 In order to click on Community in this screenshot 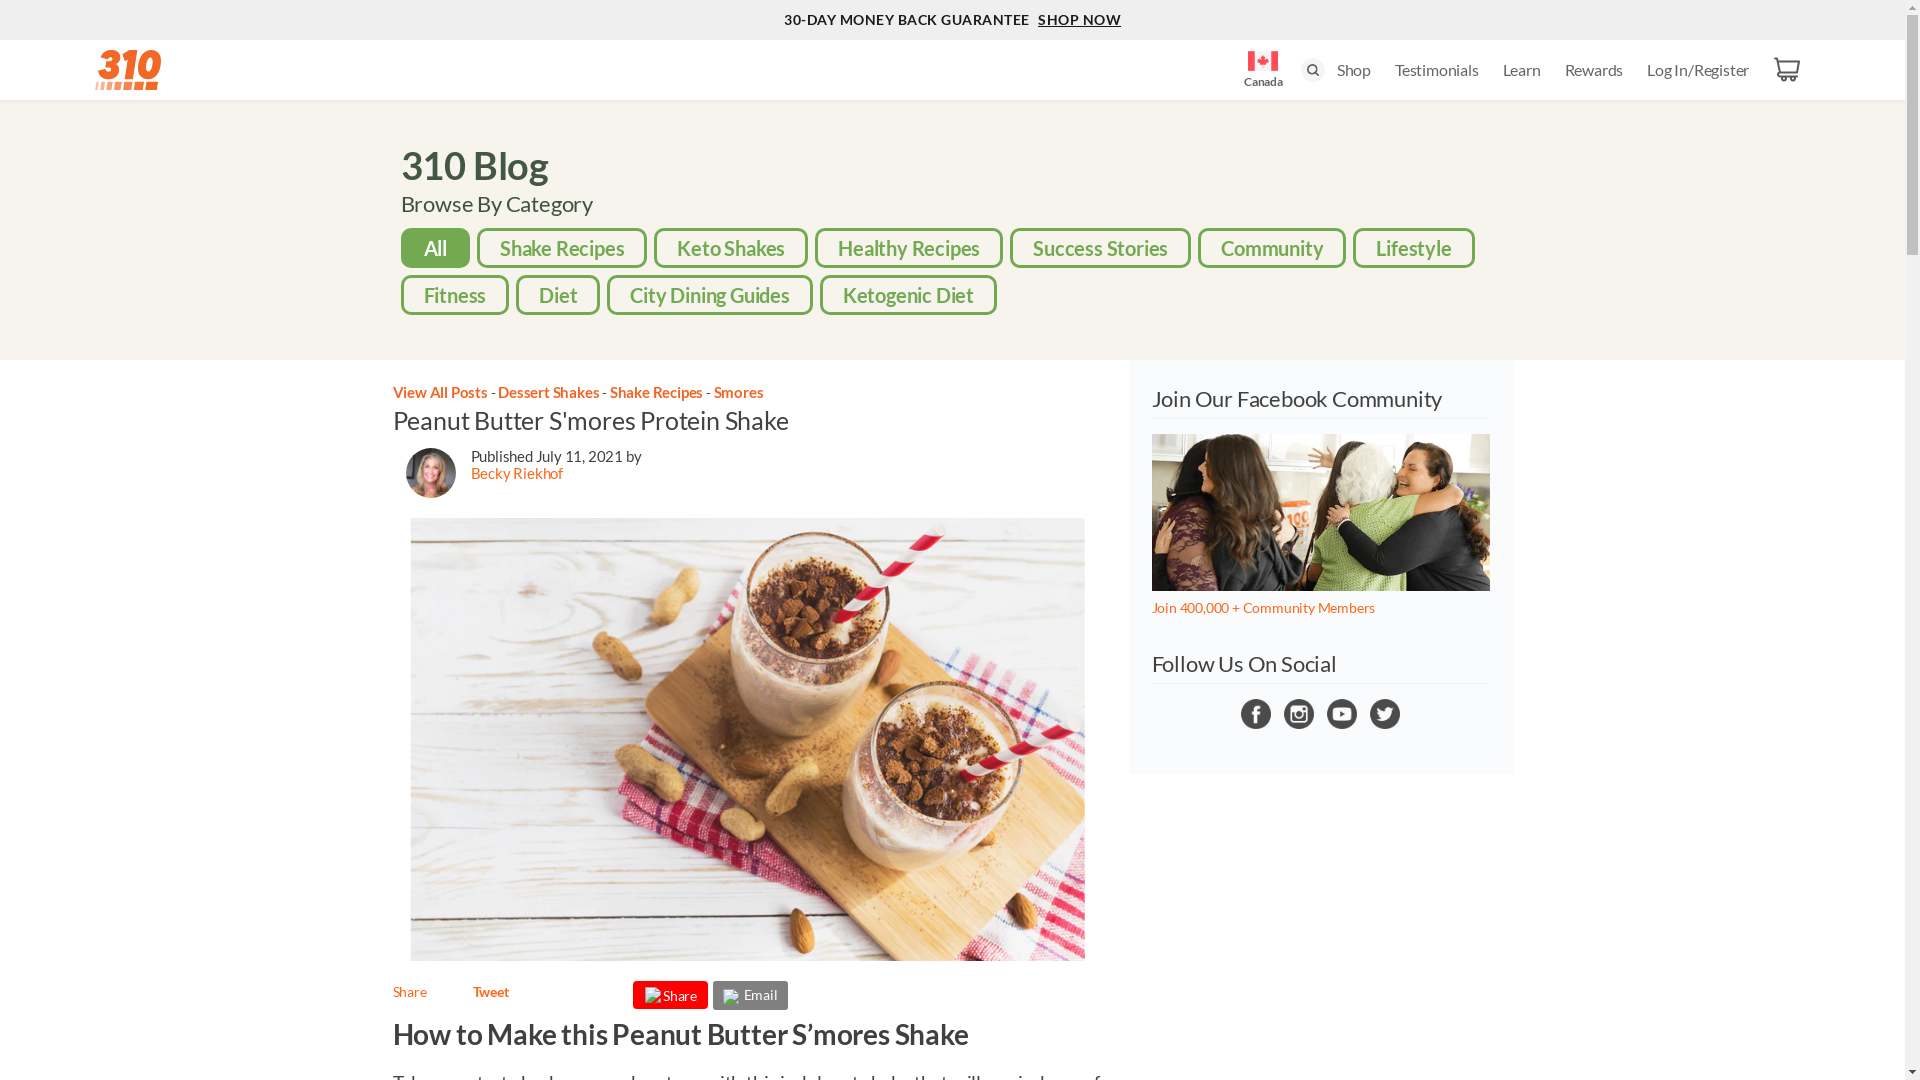, I will do `click(1272, 248)`.